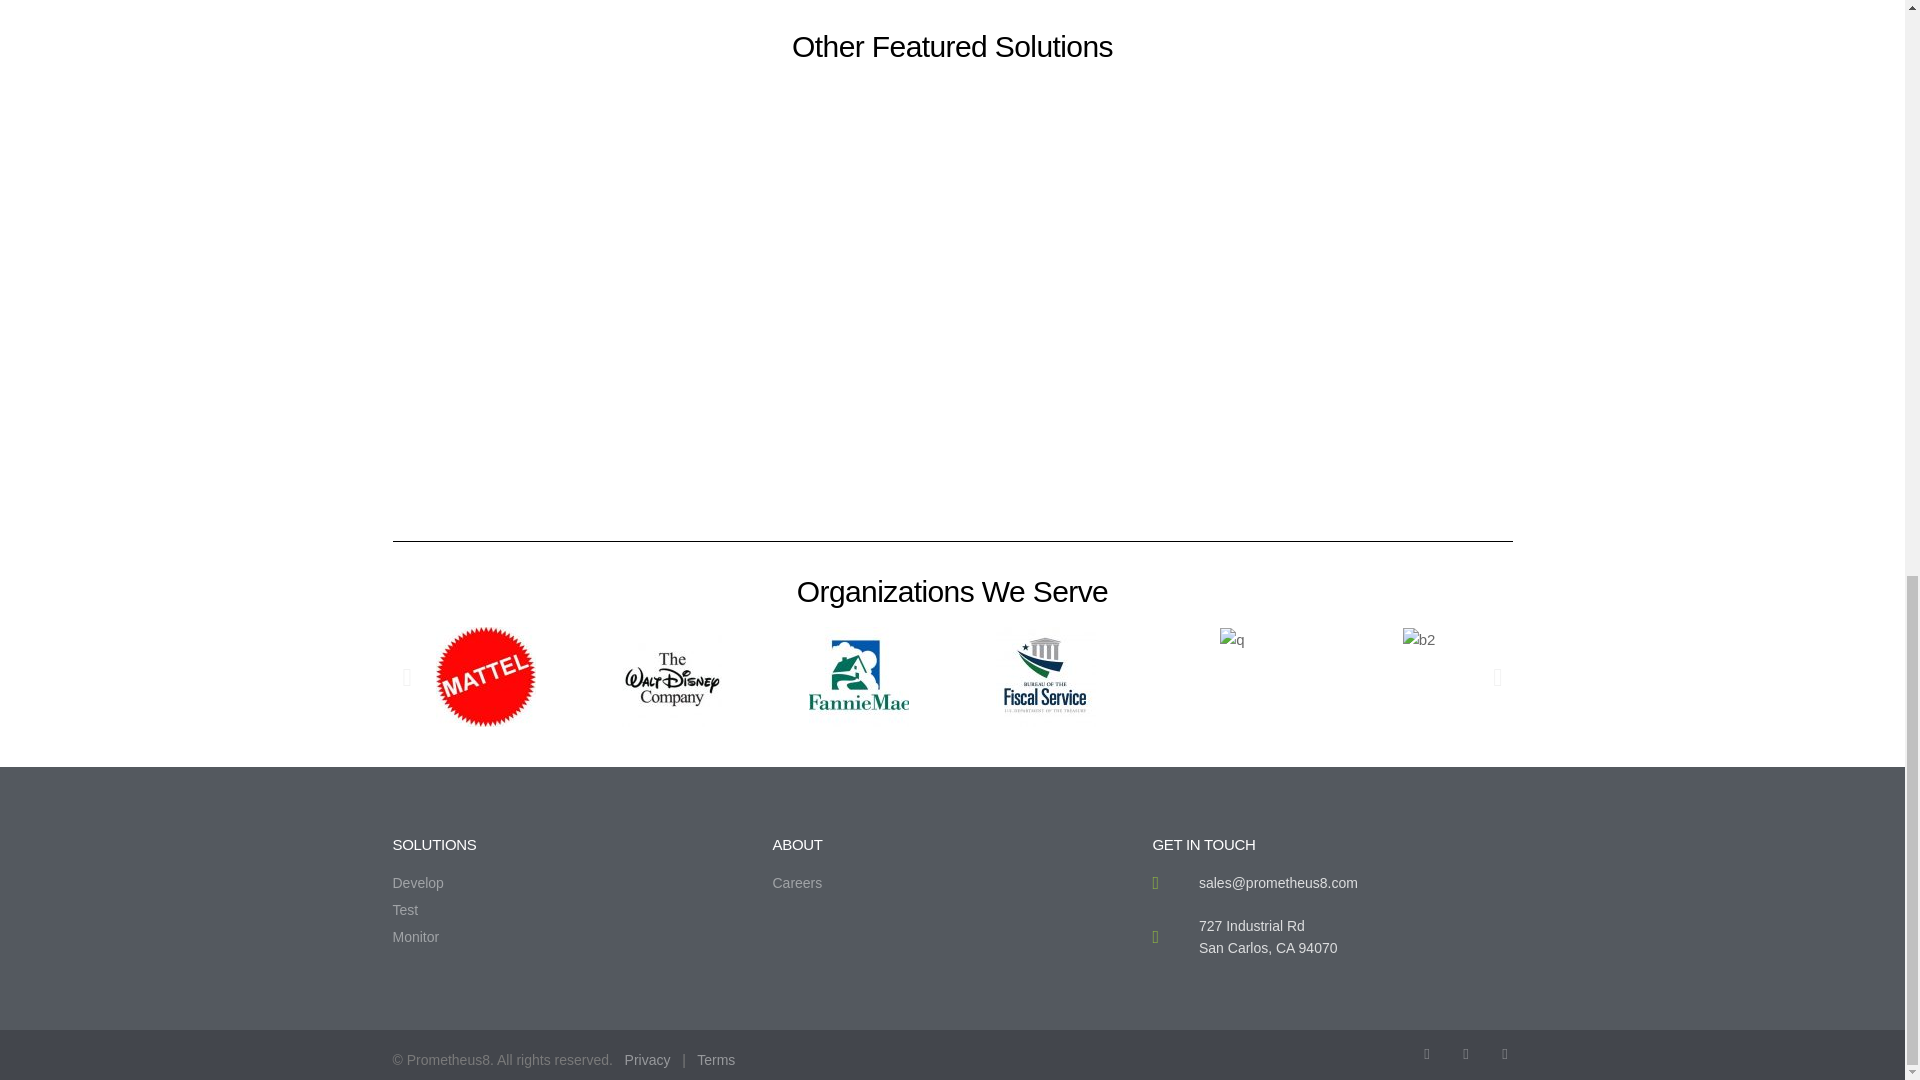 The width and height of the screenshot is (1920, 1080). I want to click on Privacy, so click(648, 1060).